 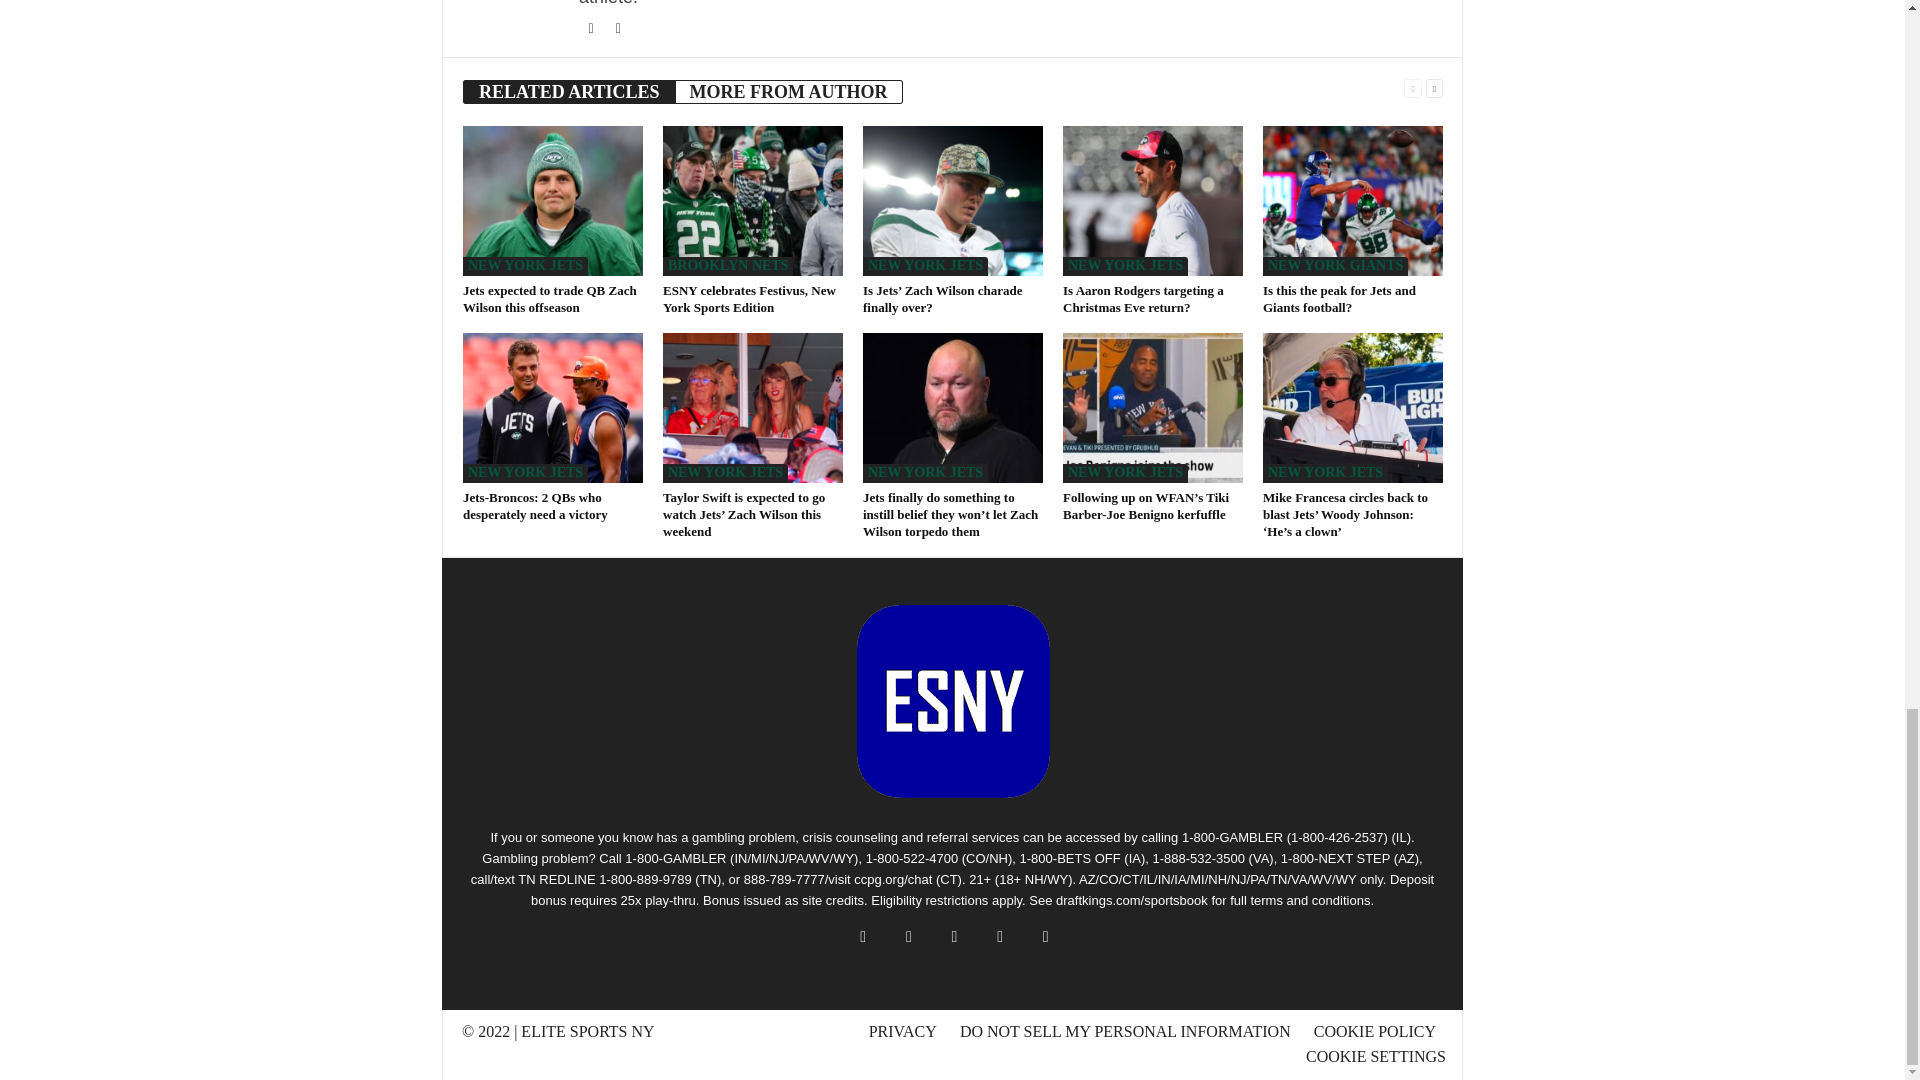 What do you see at coordinates (752, 201) in the screenshot?
I see `ESNY celebrates Festivus, New York Sports Edition` at bounding box center [752, 201].